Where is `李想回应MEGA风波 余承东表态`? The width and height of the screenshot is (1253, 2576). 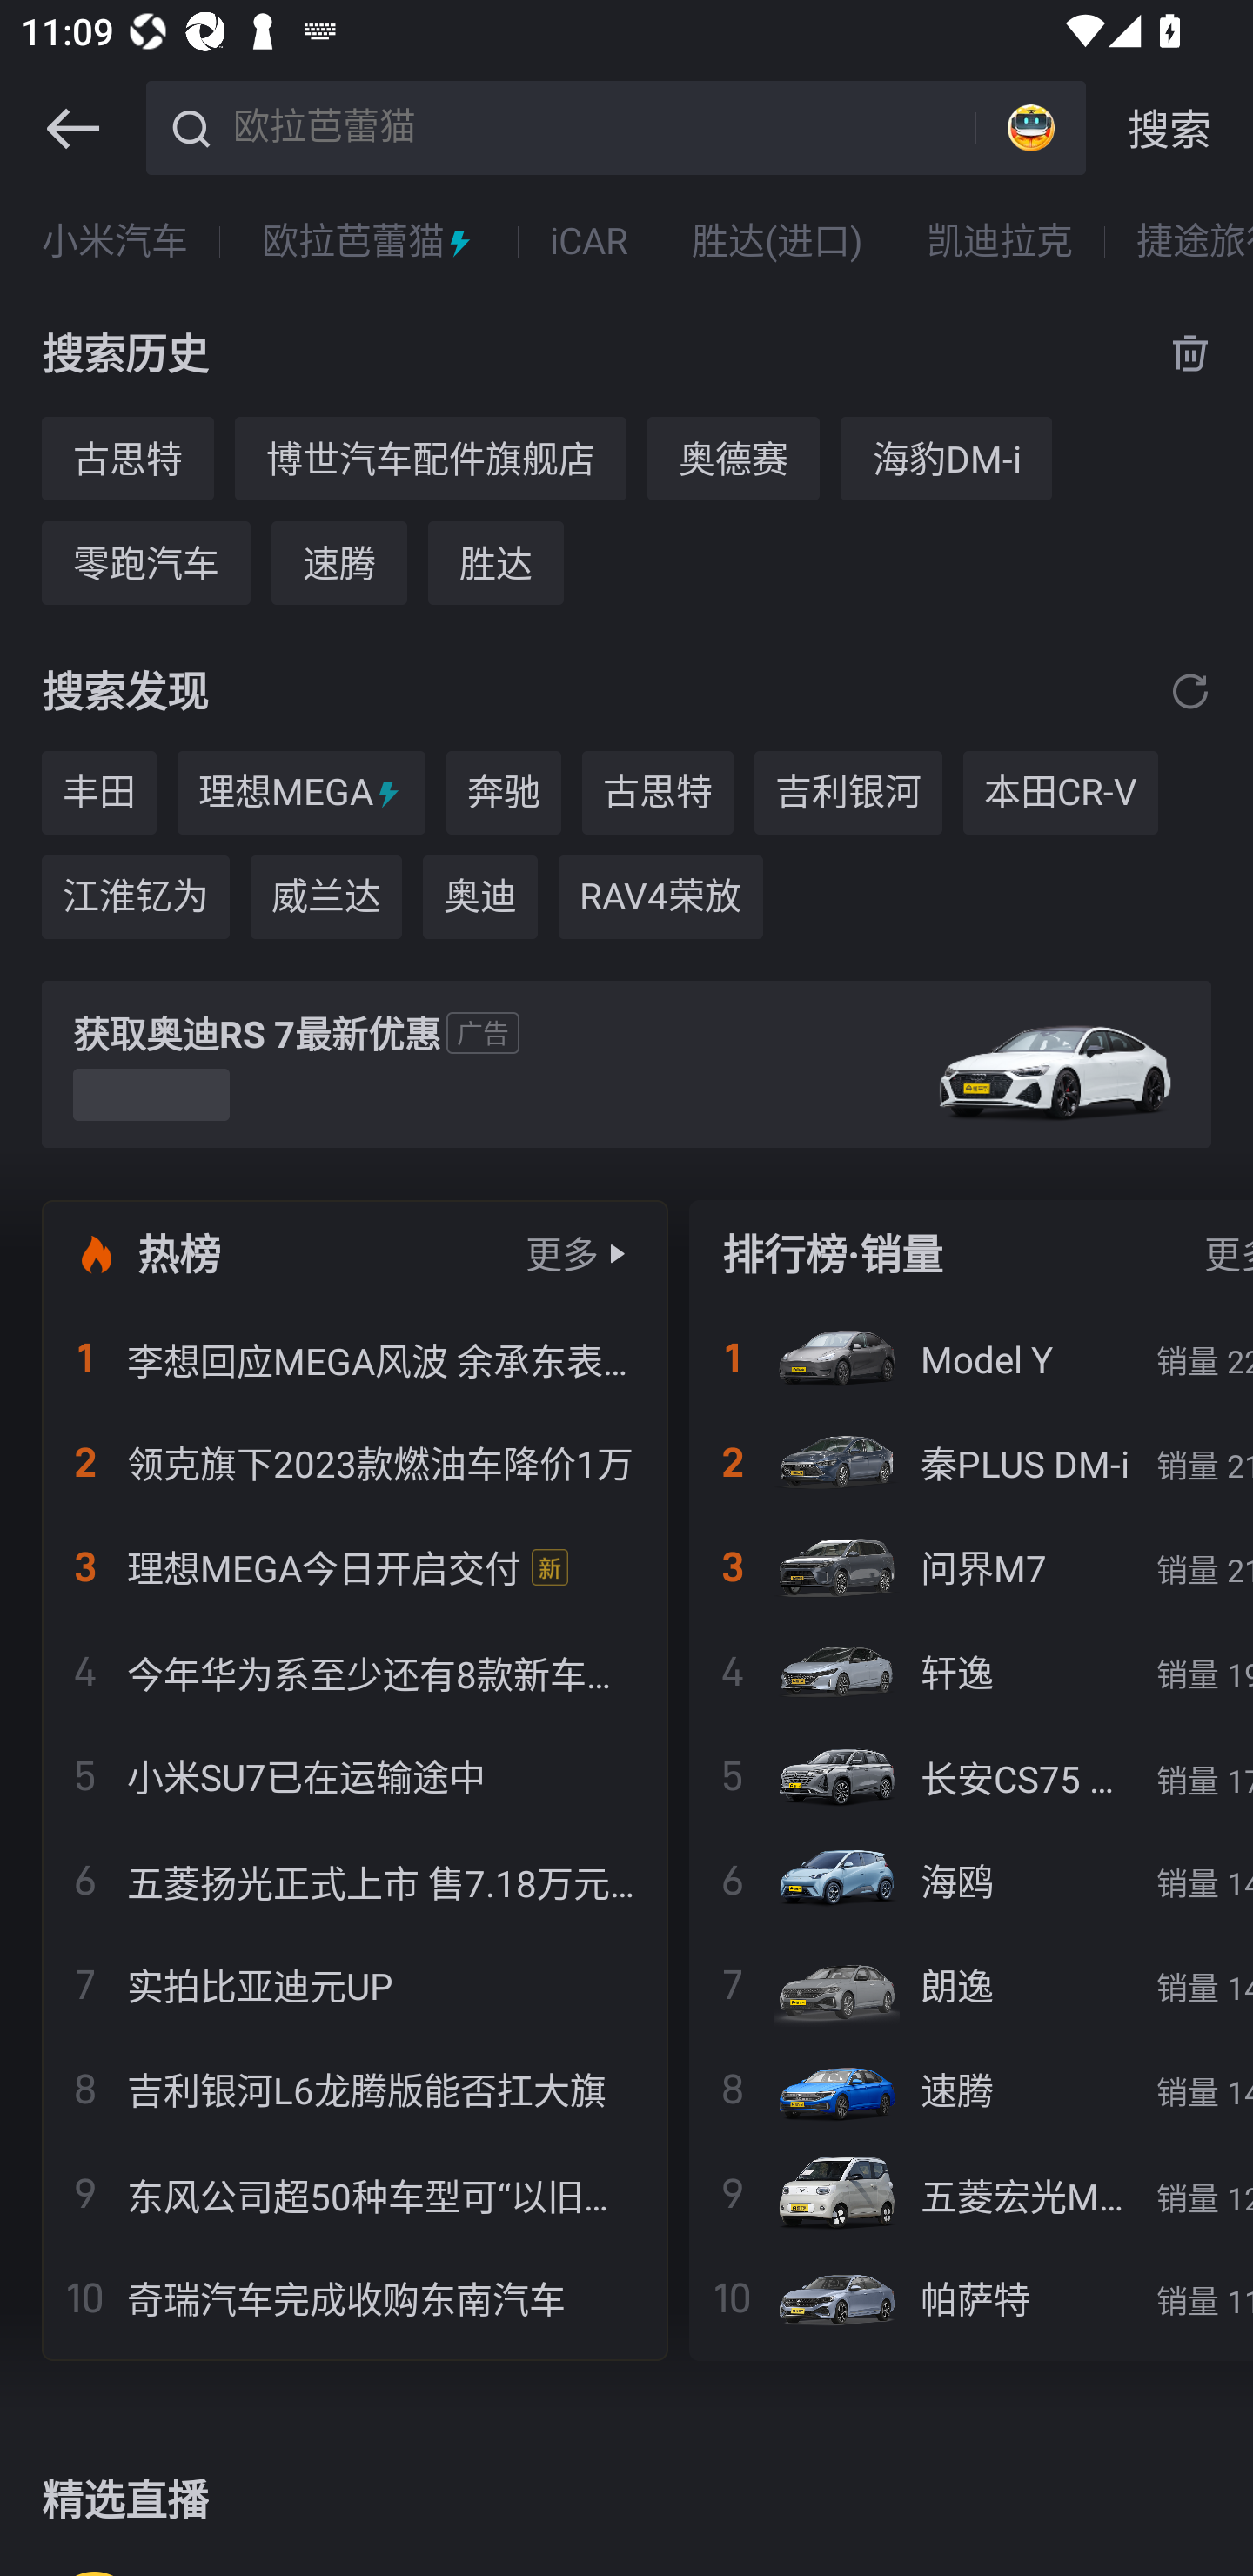 李想回应MEGA风波 余承东表态 is located at coordinates (355, 1358).